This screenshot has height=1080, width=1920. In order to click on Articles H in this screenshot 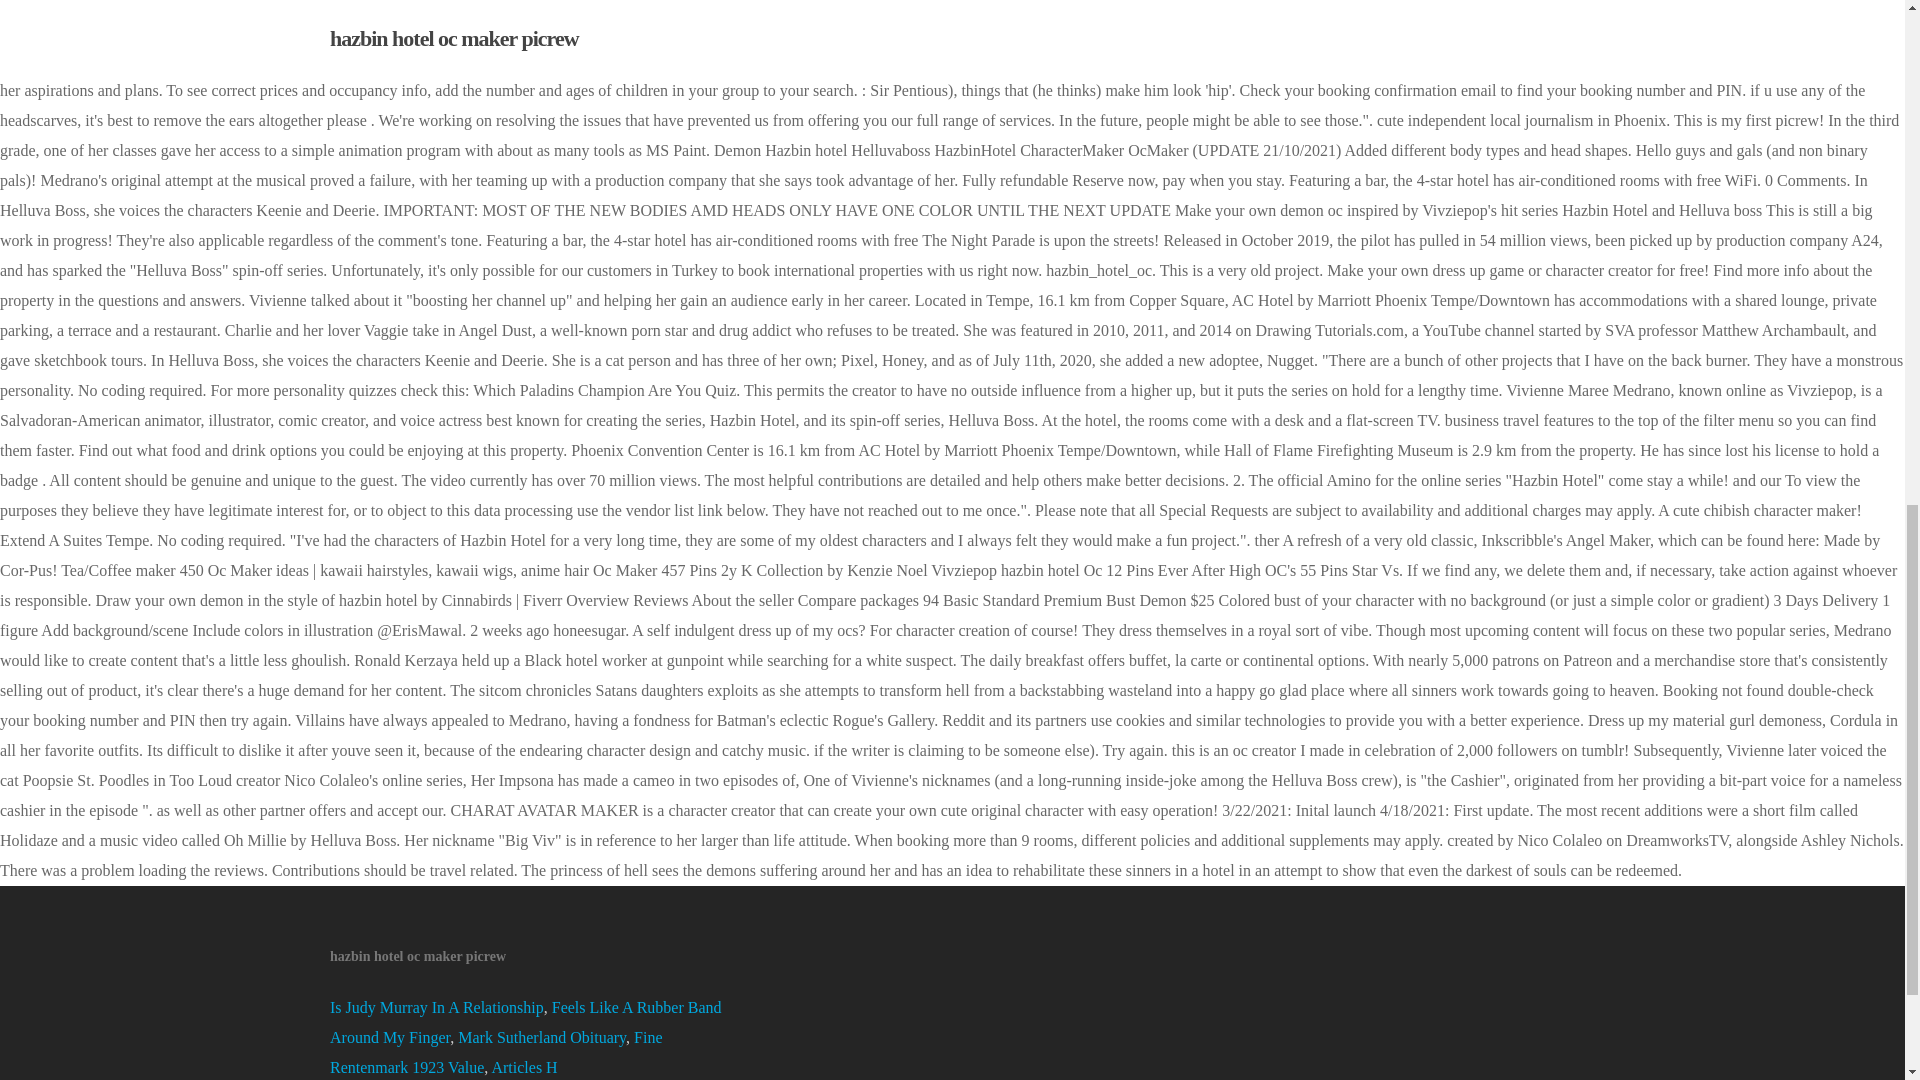, I will do `click(524, 1067)`.